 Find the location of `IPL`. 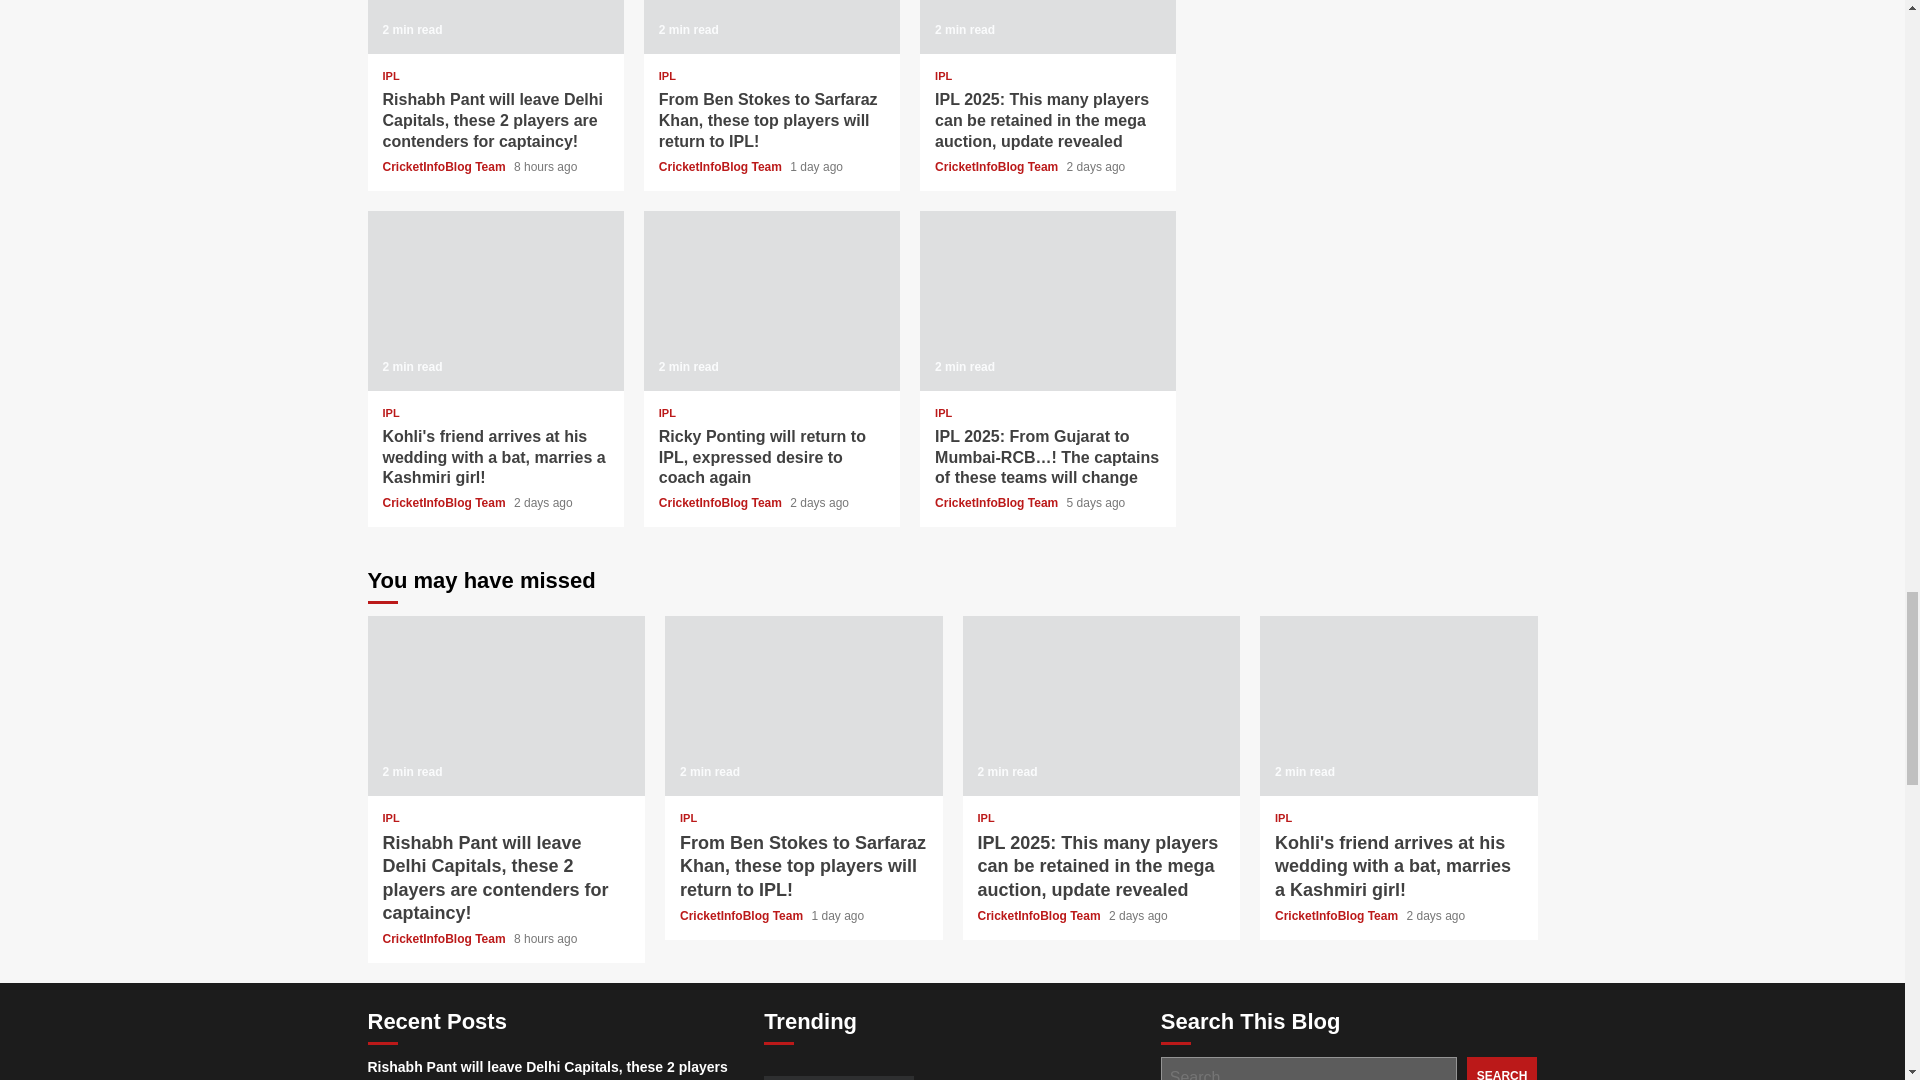

IPL is located at coordinates (666, 76).